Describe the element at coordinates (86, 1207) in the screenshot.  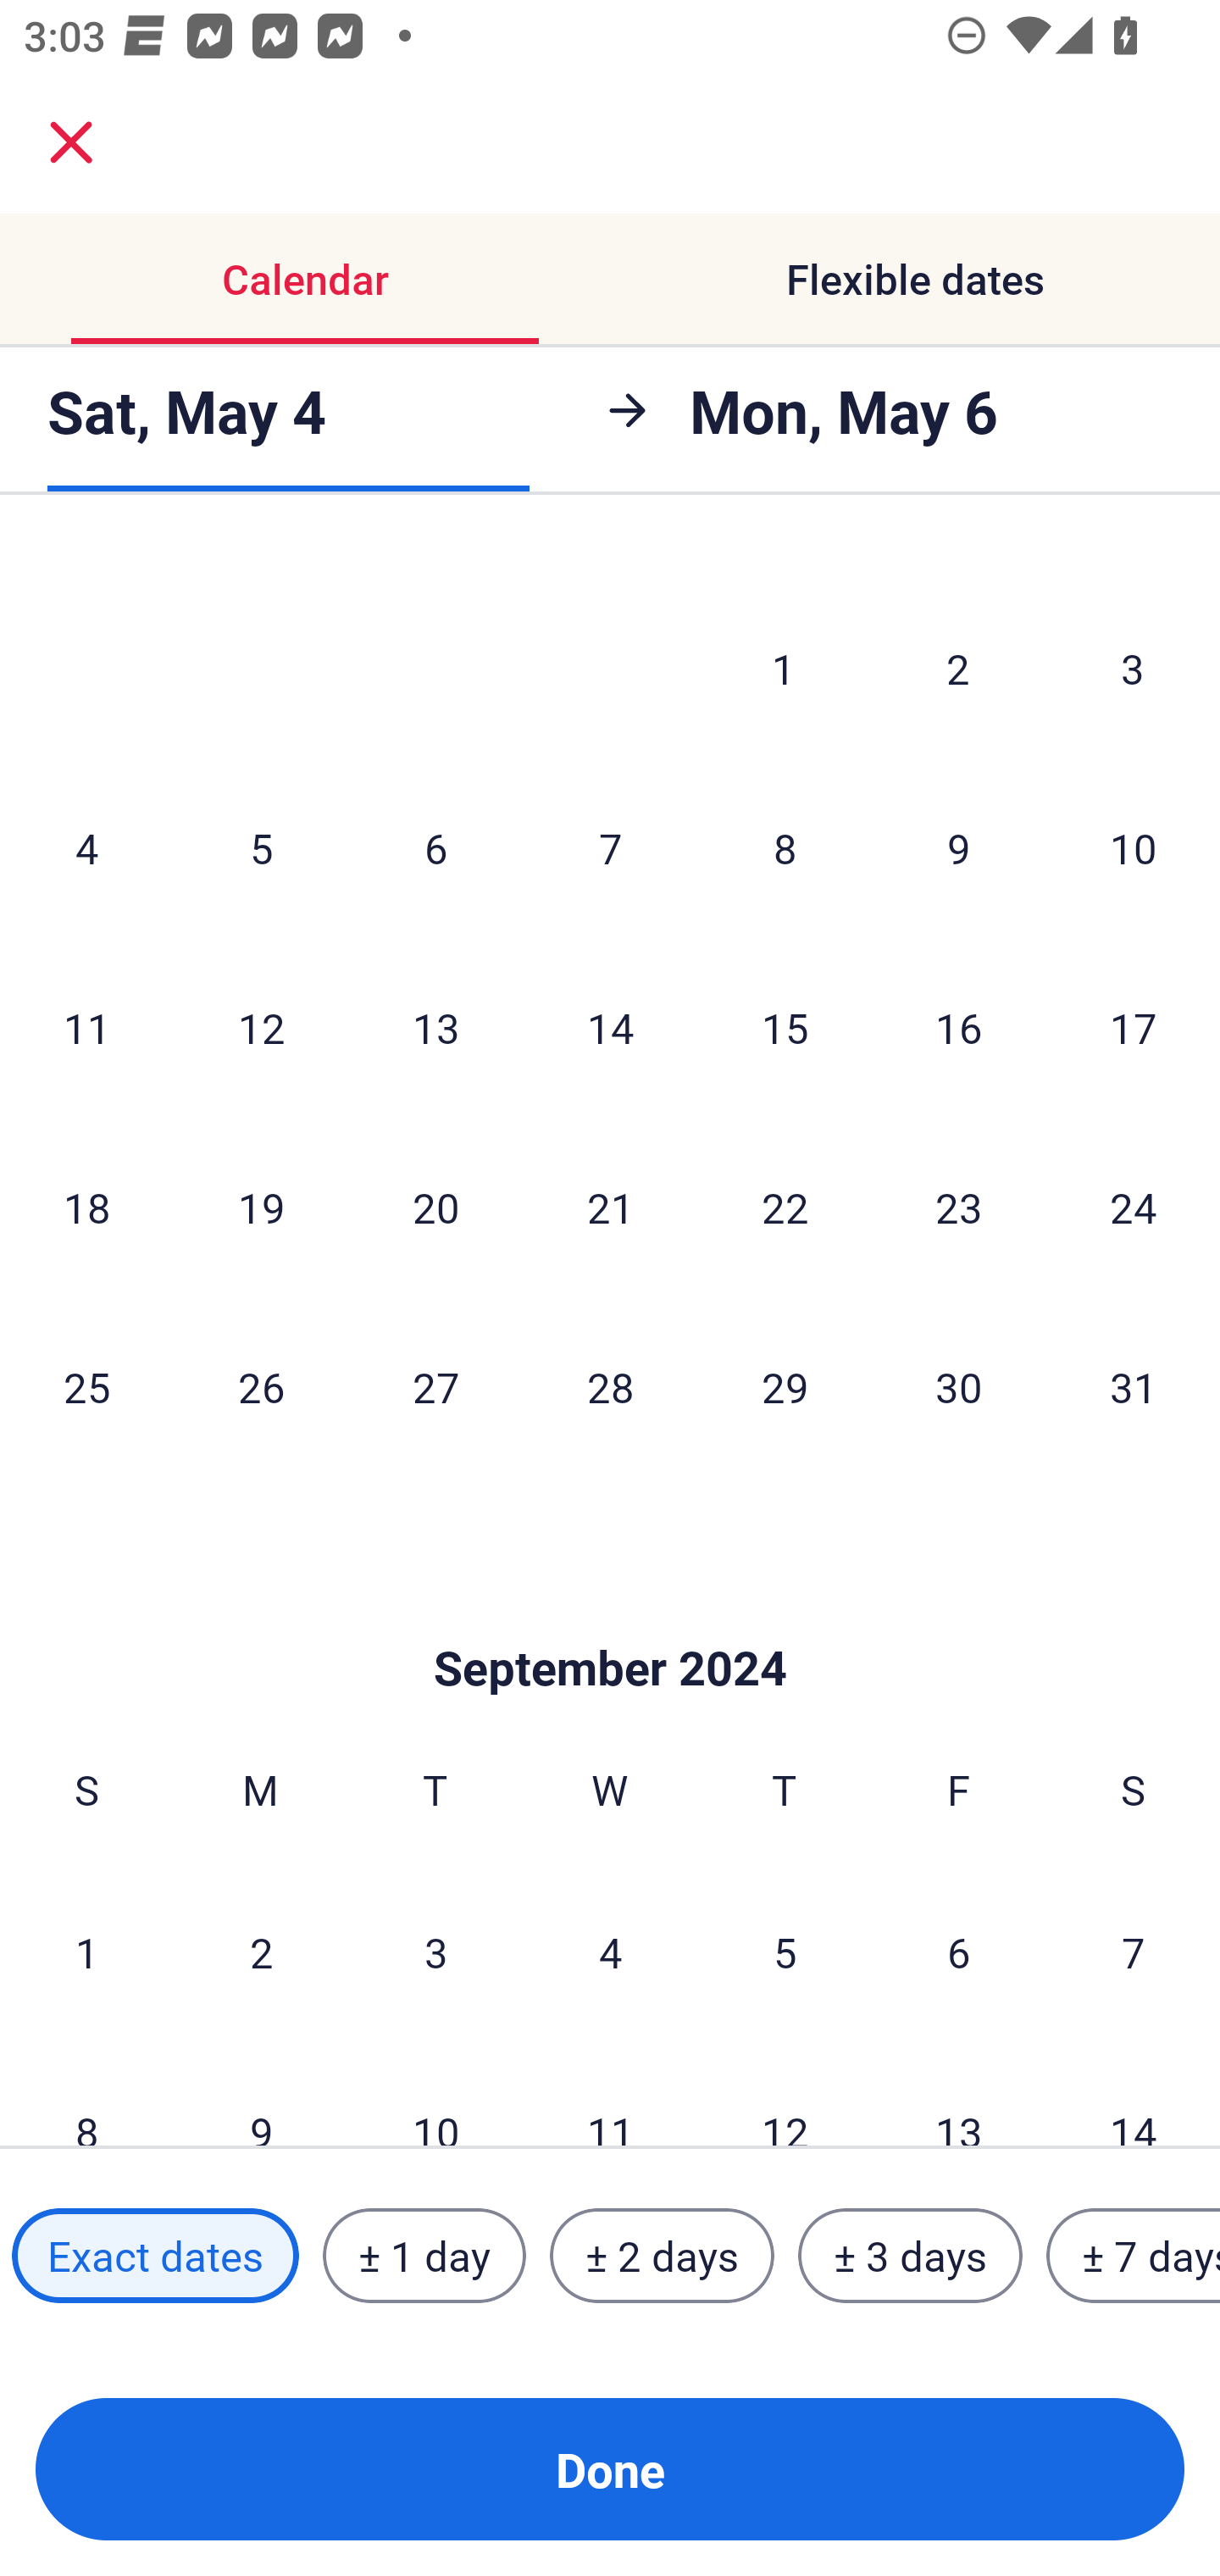
I see `18 Sunday, August 18, 2024` at that location.